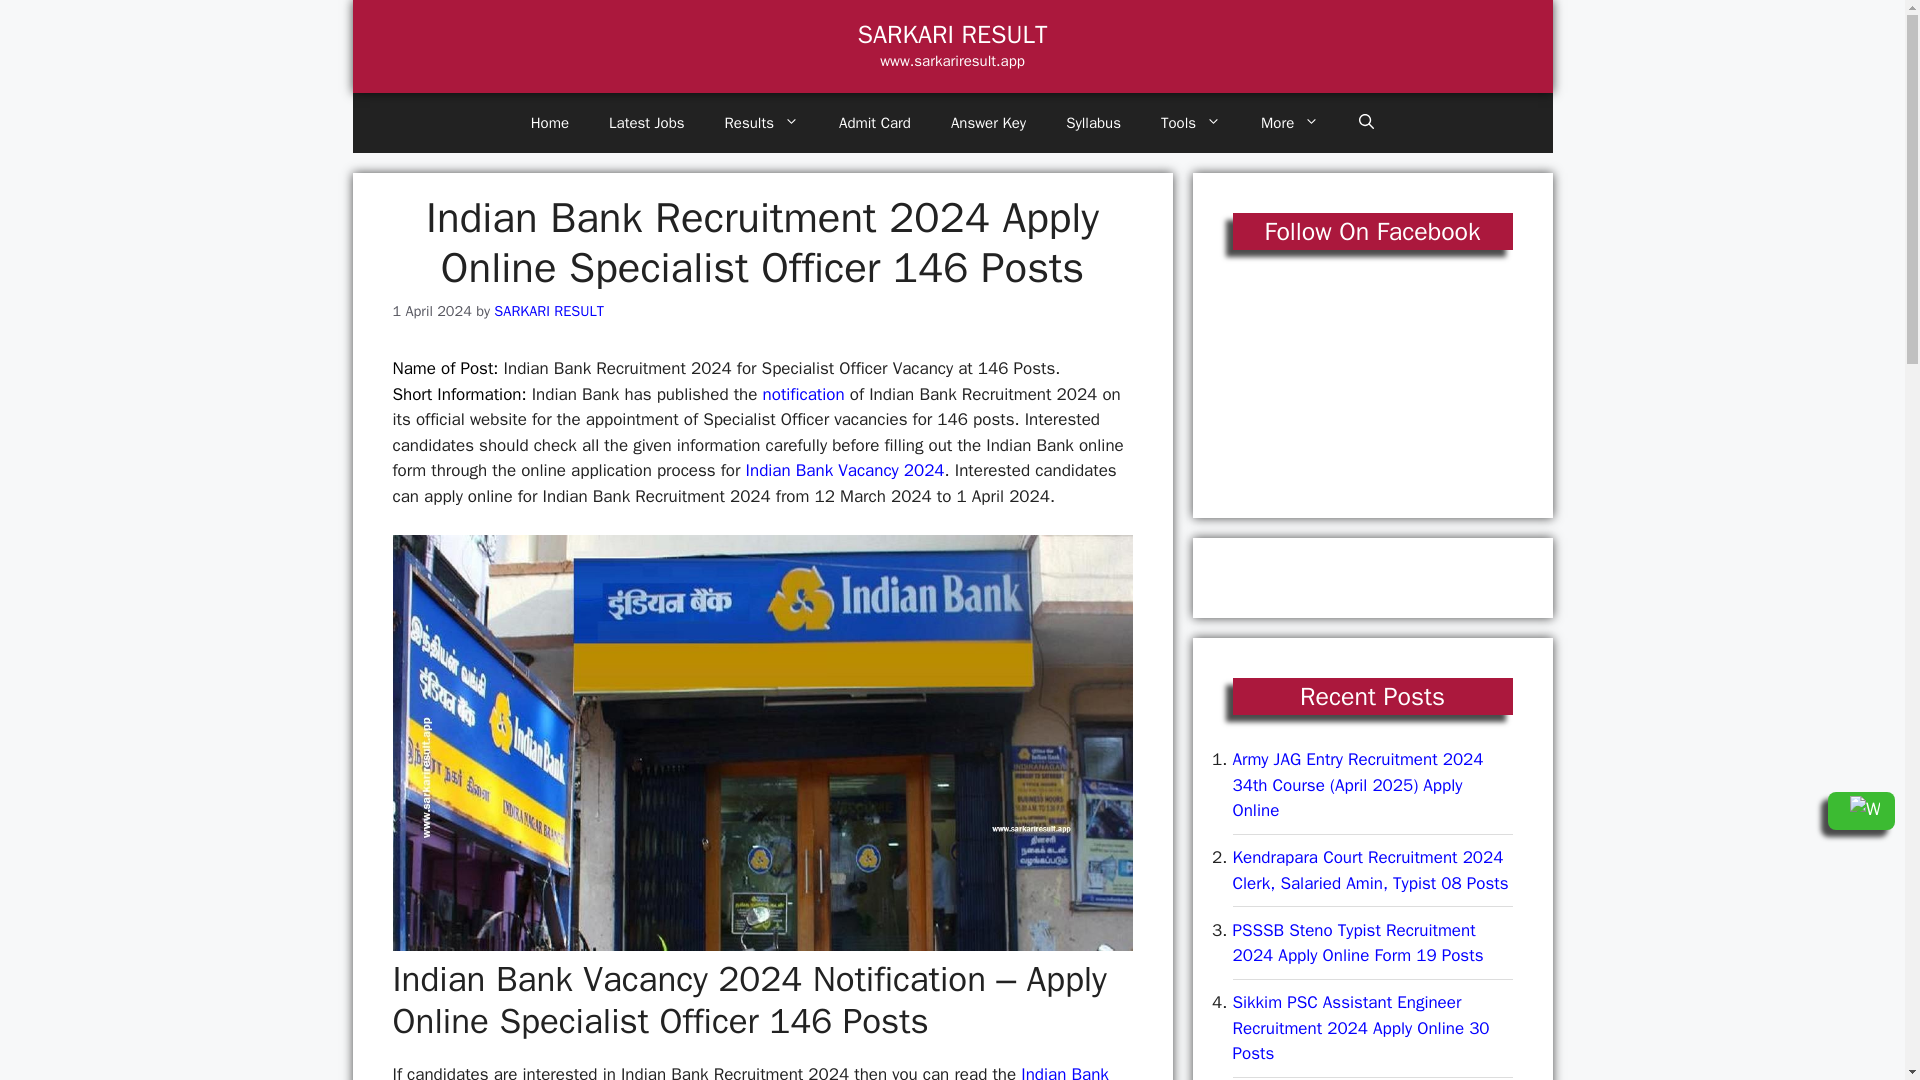  Describe the element at coordinates (762, 122) in the screenshot. I see `Results` at that location.